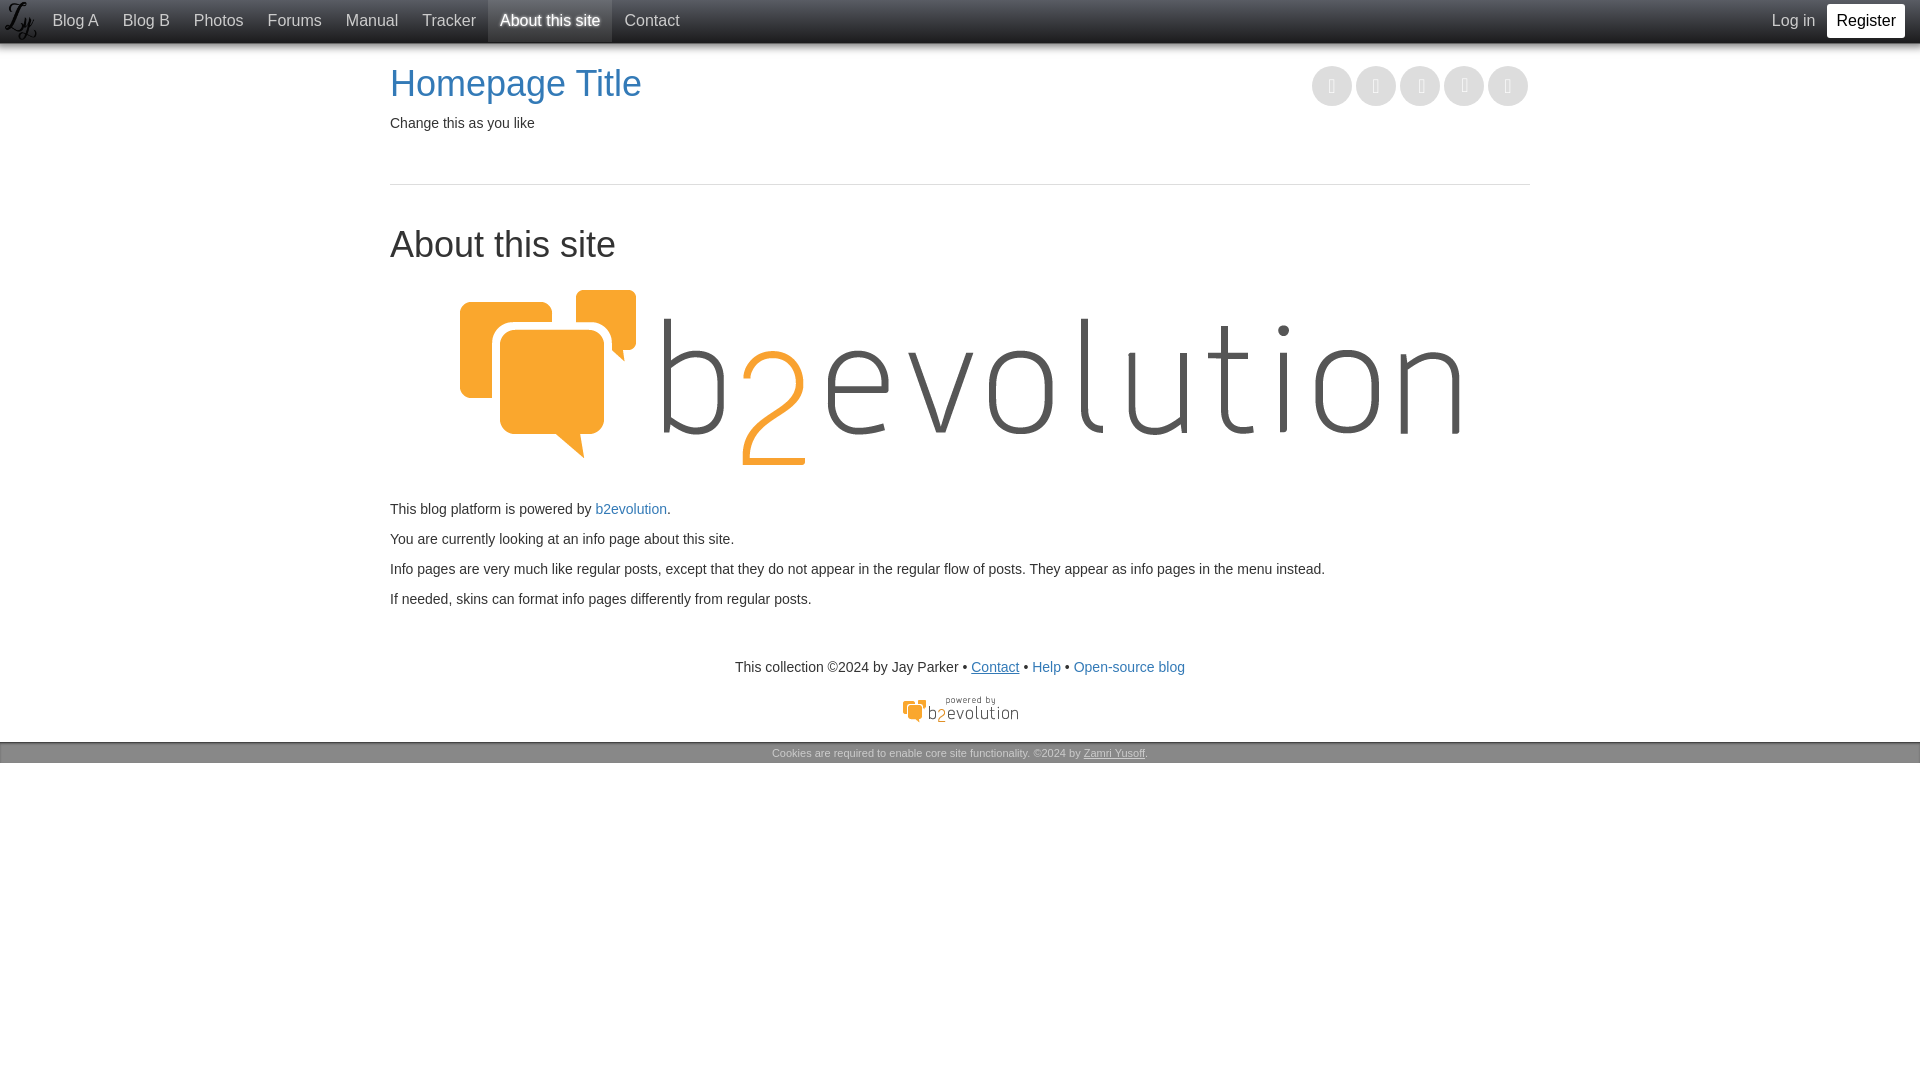  I want to click on Public Blog, so click(74, 21).